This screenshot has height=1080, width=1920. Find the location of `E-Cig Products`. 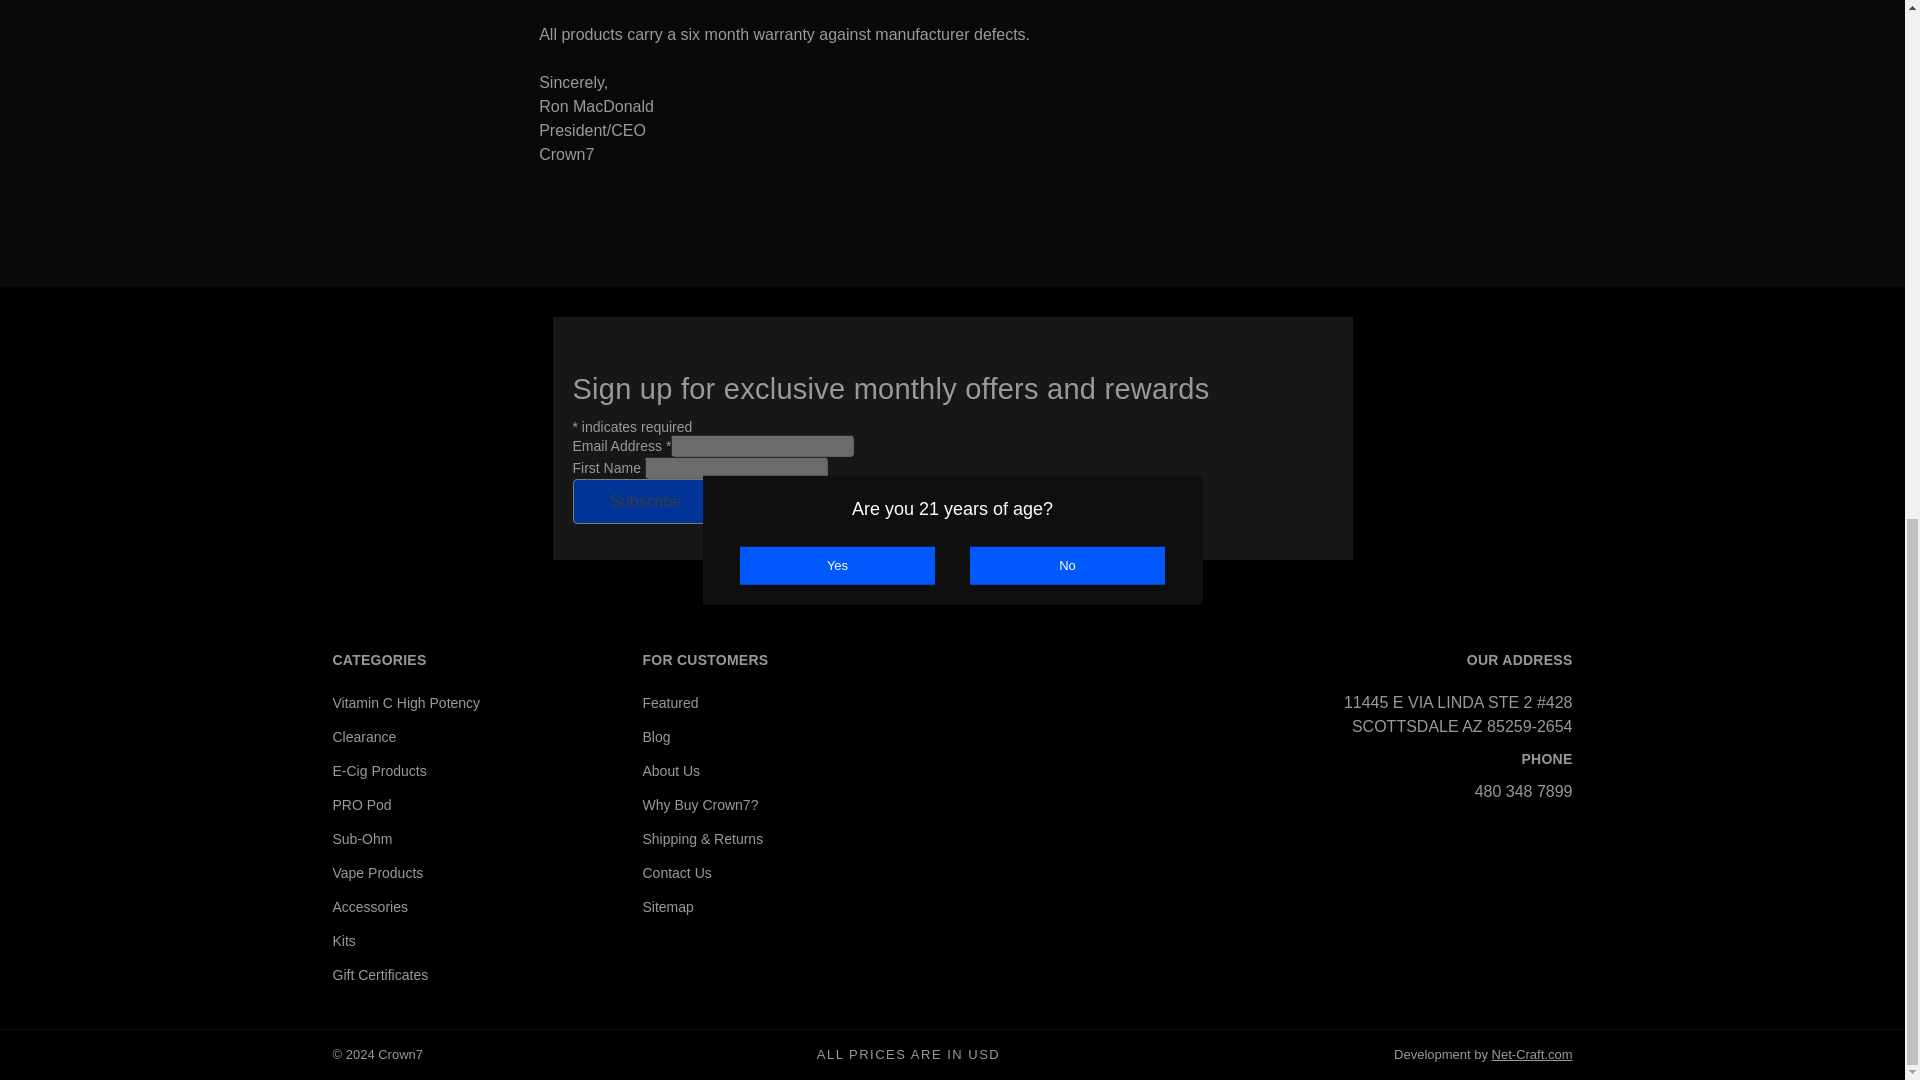

E-Cig Products is located at coordinates (379, 770).